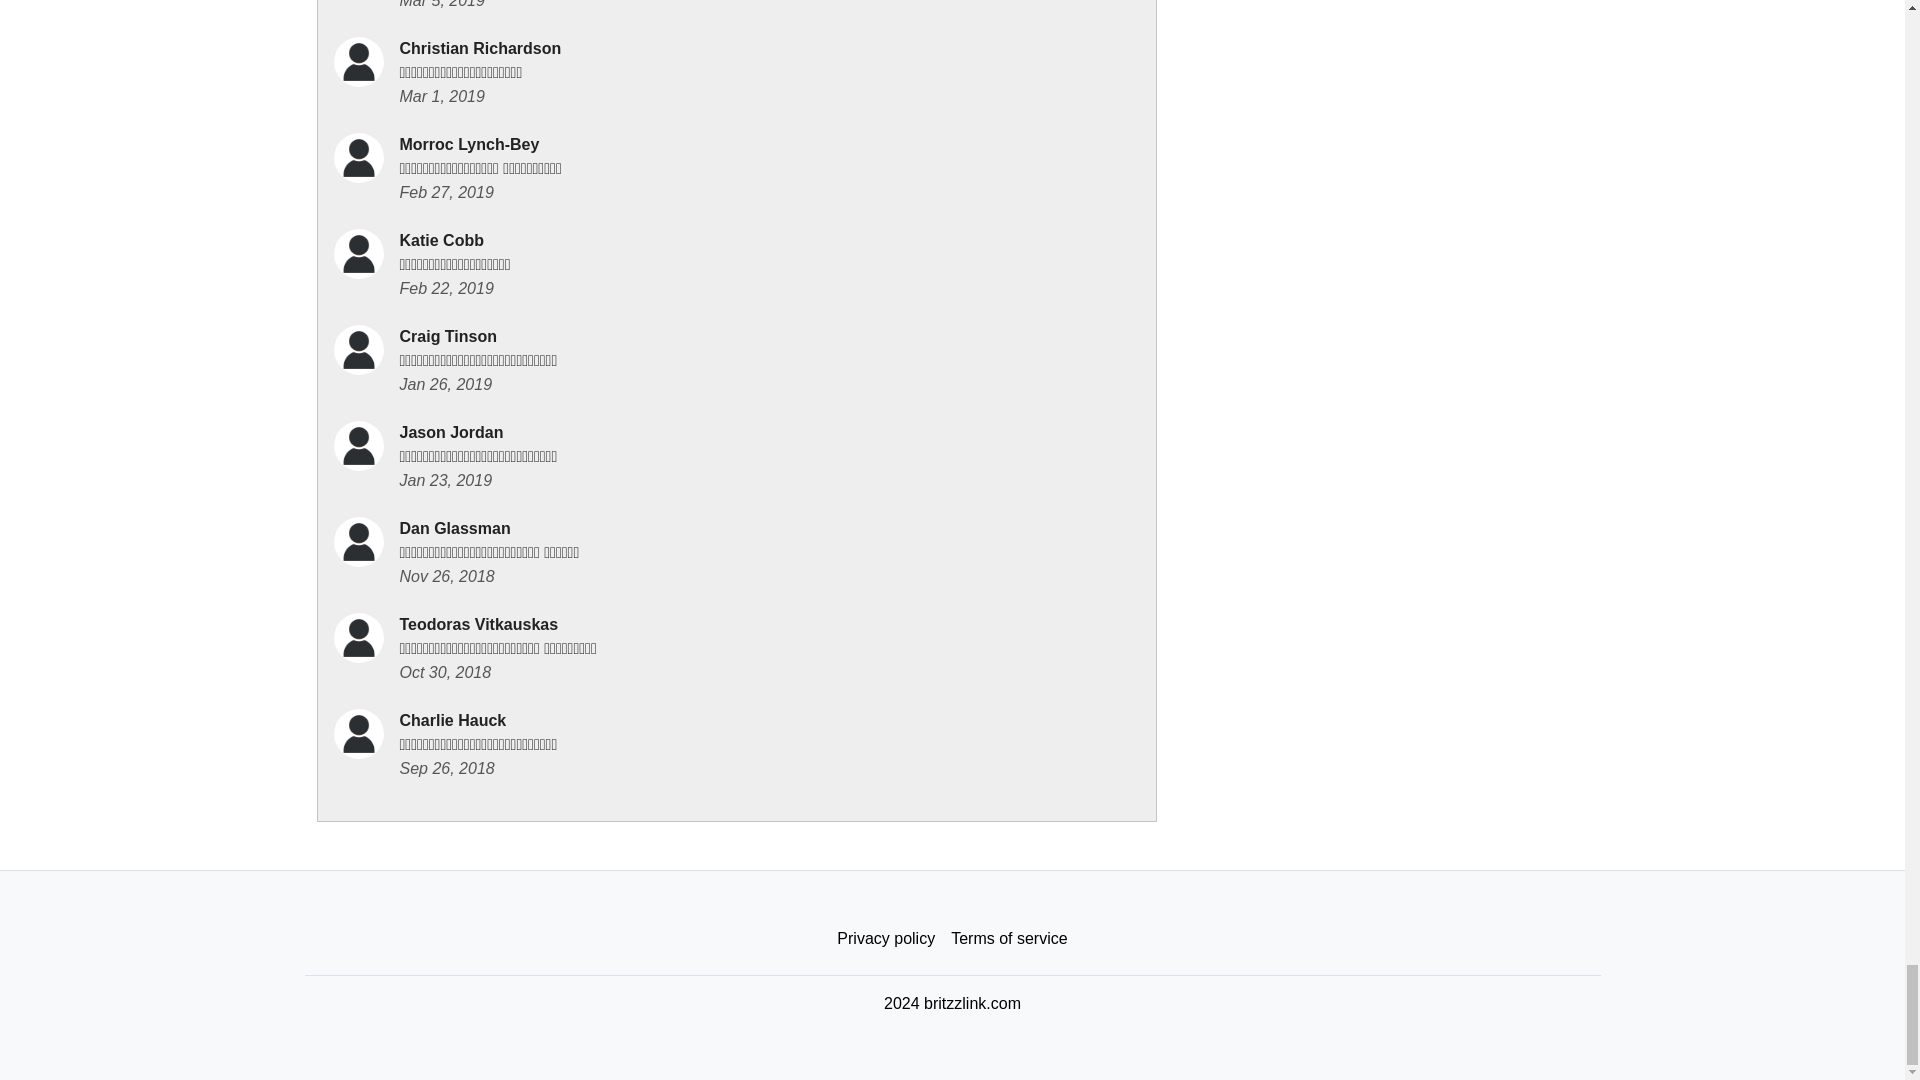 The height and width of the screenshot is (1080, 1920). Describe the element at coordinates (886, 939) in the screenshot. I see `Privacy policy` at that location.